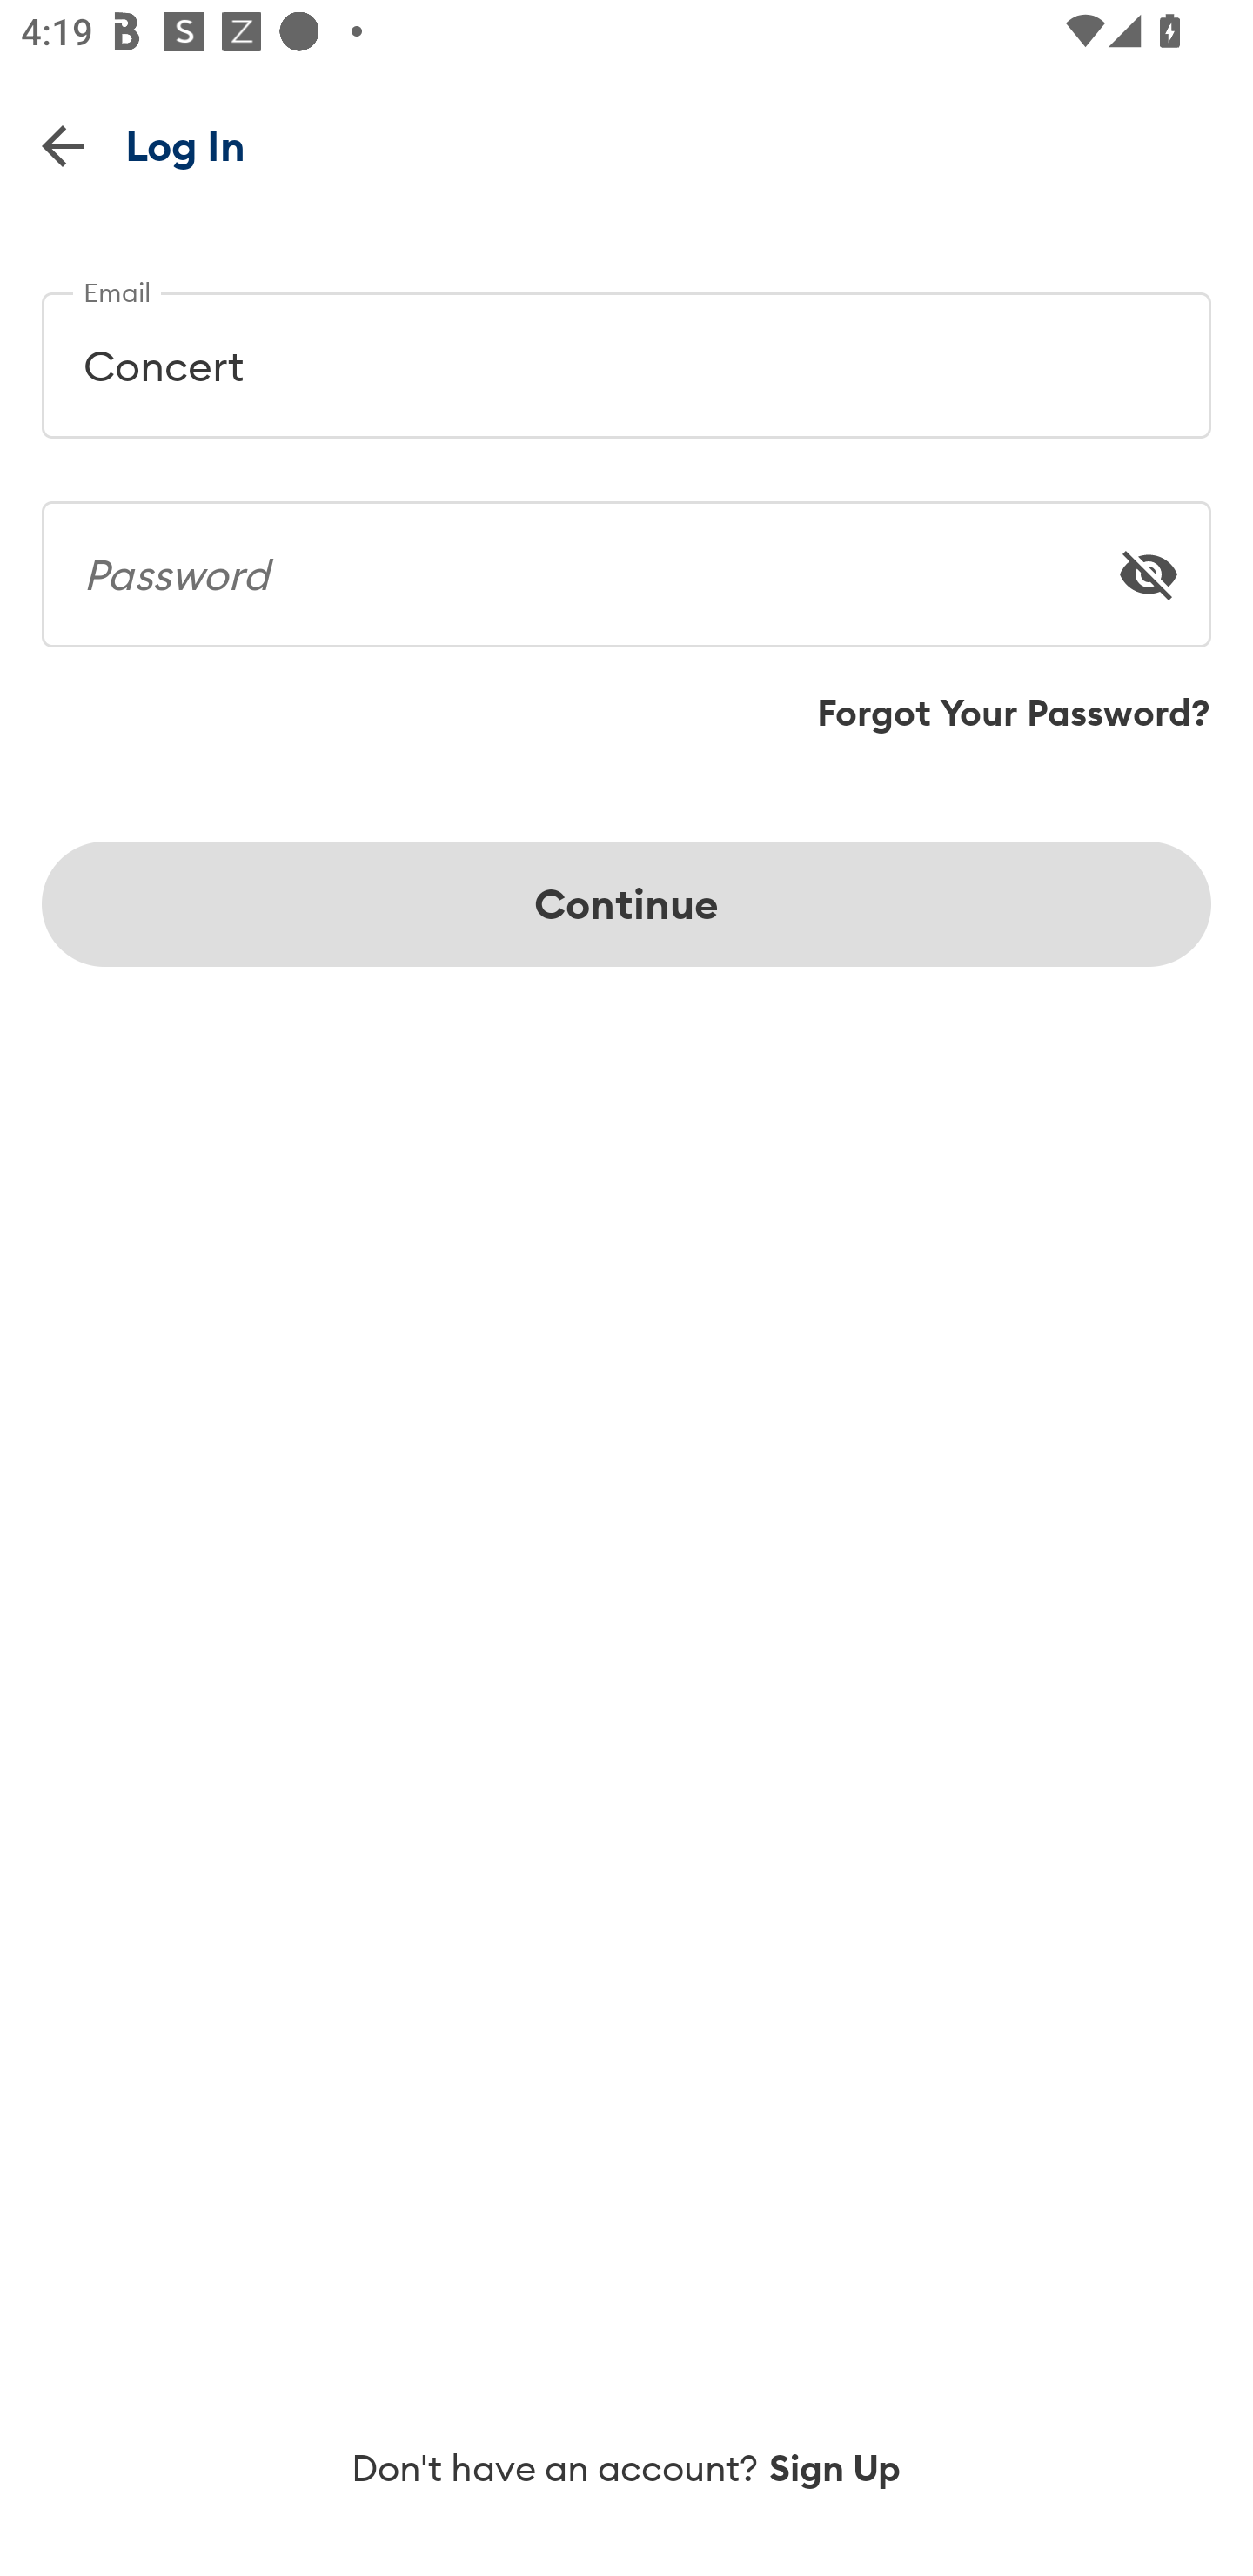 This screenshot has height=2576, width=1253. I want to click on Forgot Your Password?, so click(1014, 713).